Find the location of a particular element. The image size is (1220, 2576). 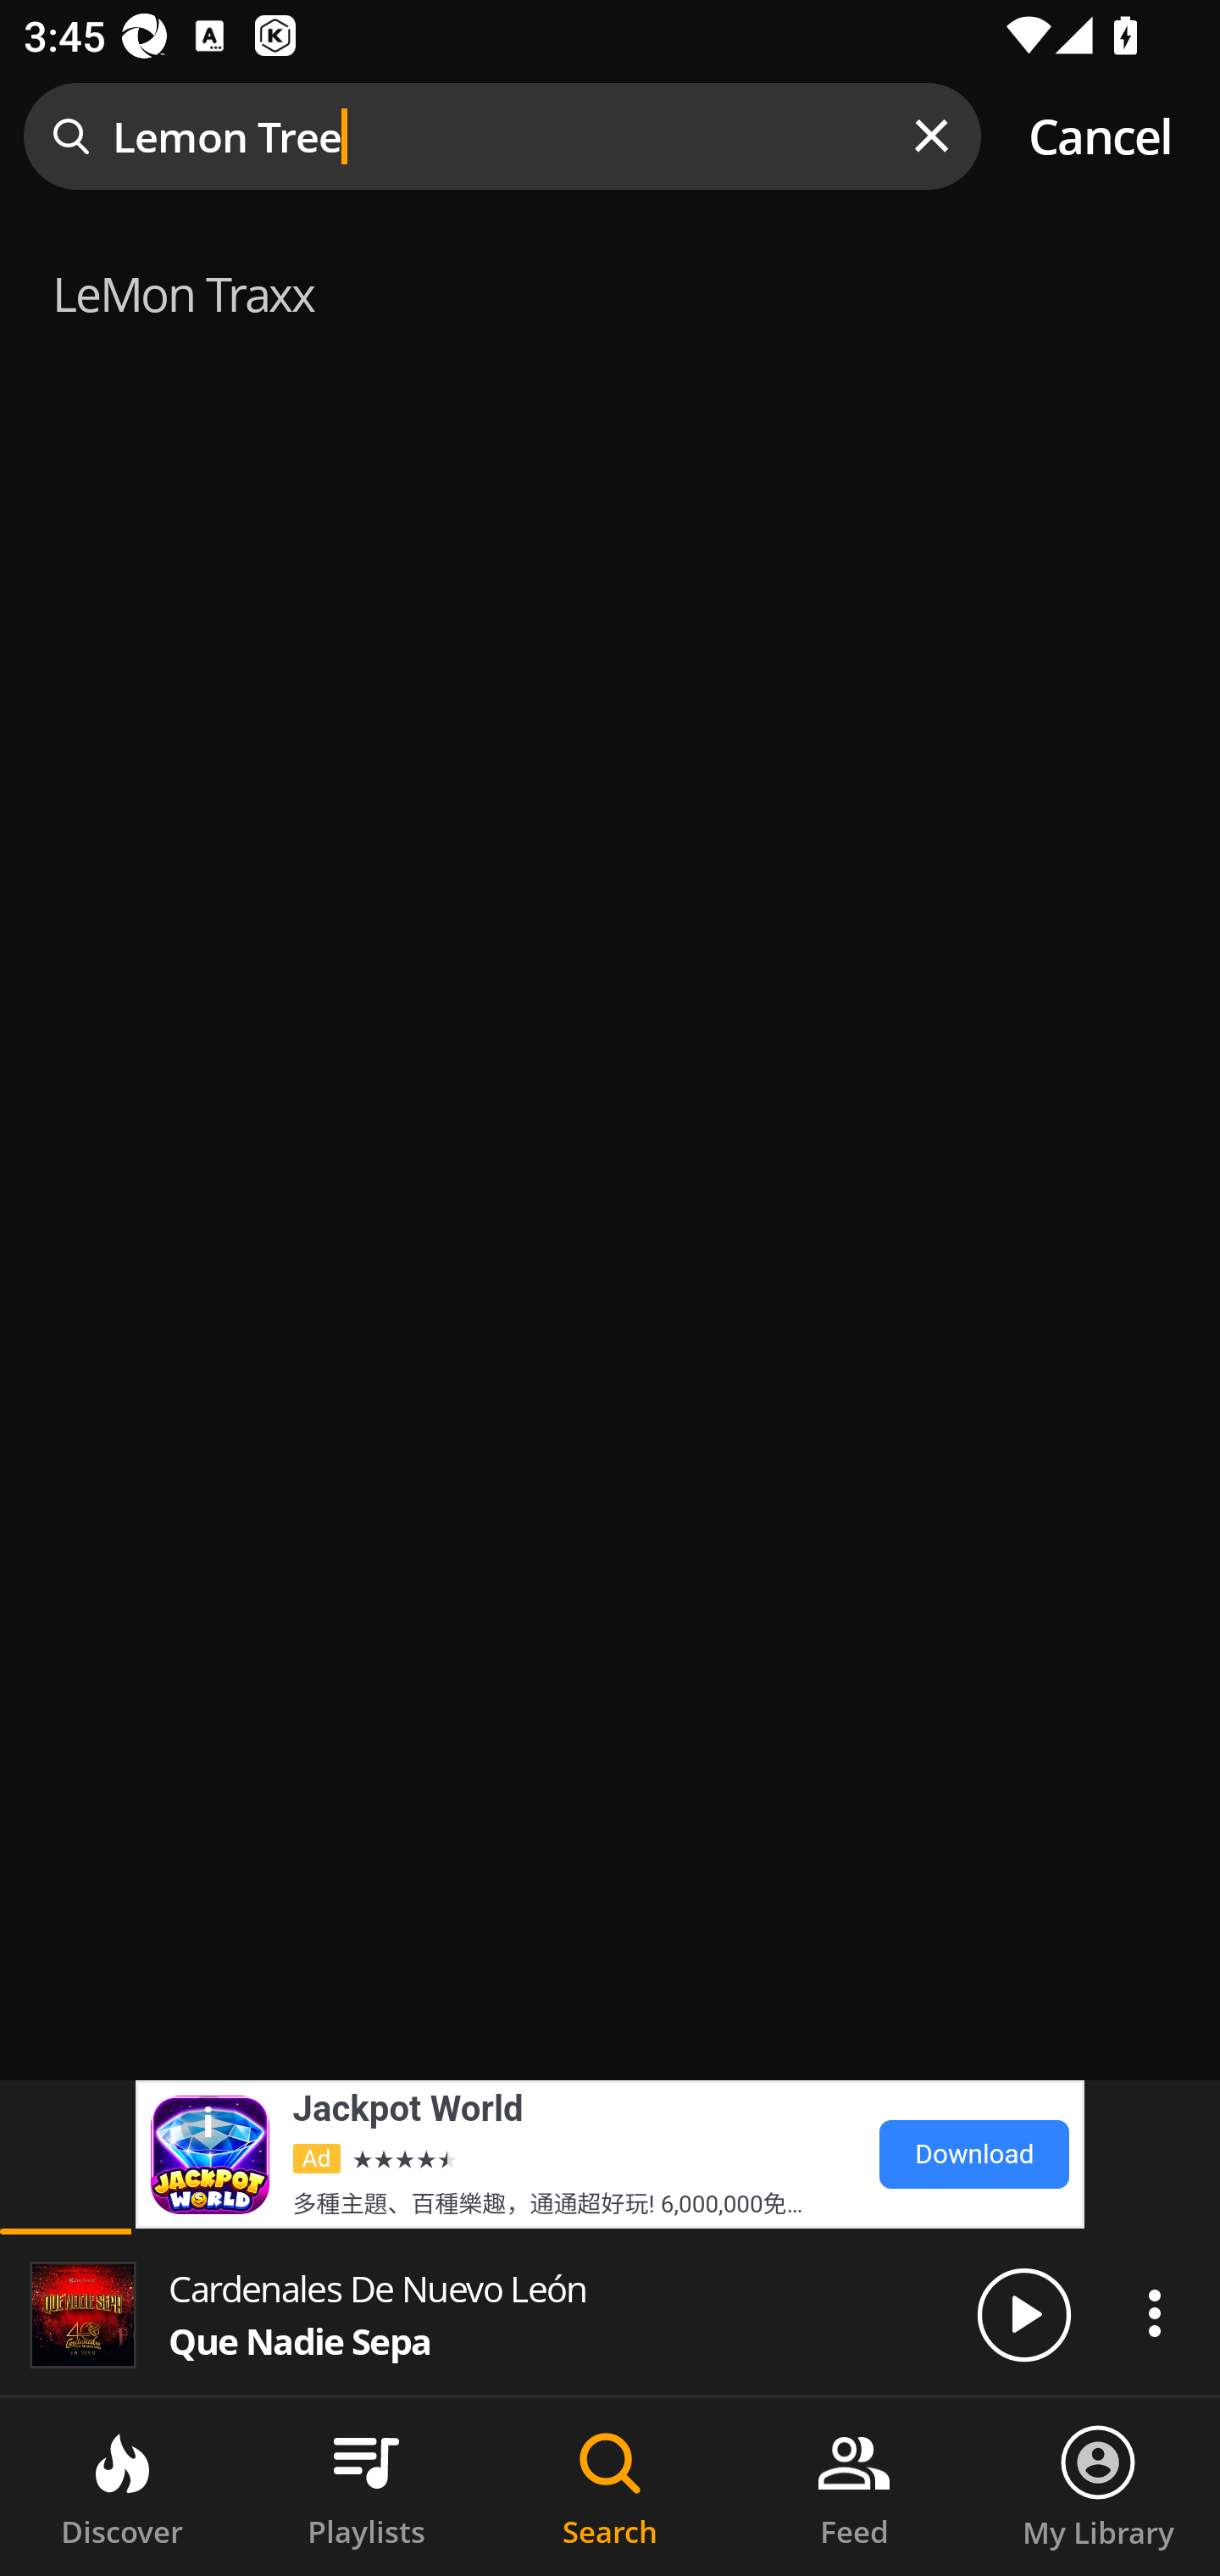

Feed is located at coordinates (854, 2487).